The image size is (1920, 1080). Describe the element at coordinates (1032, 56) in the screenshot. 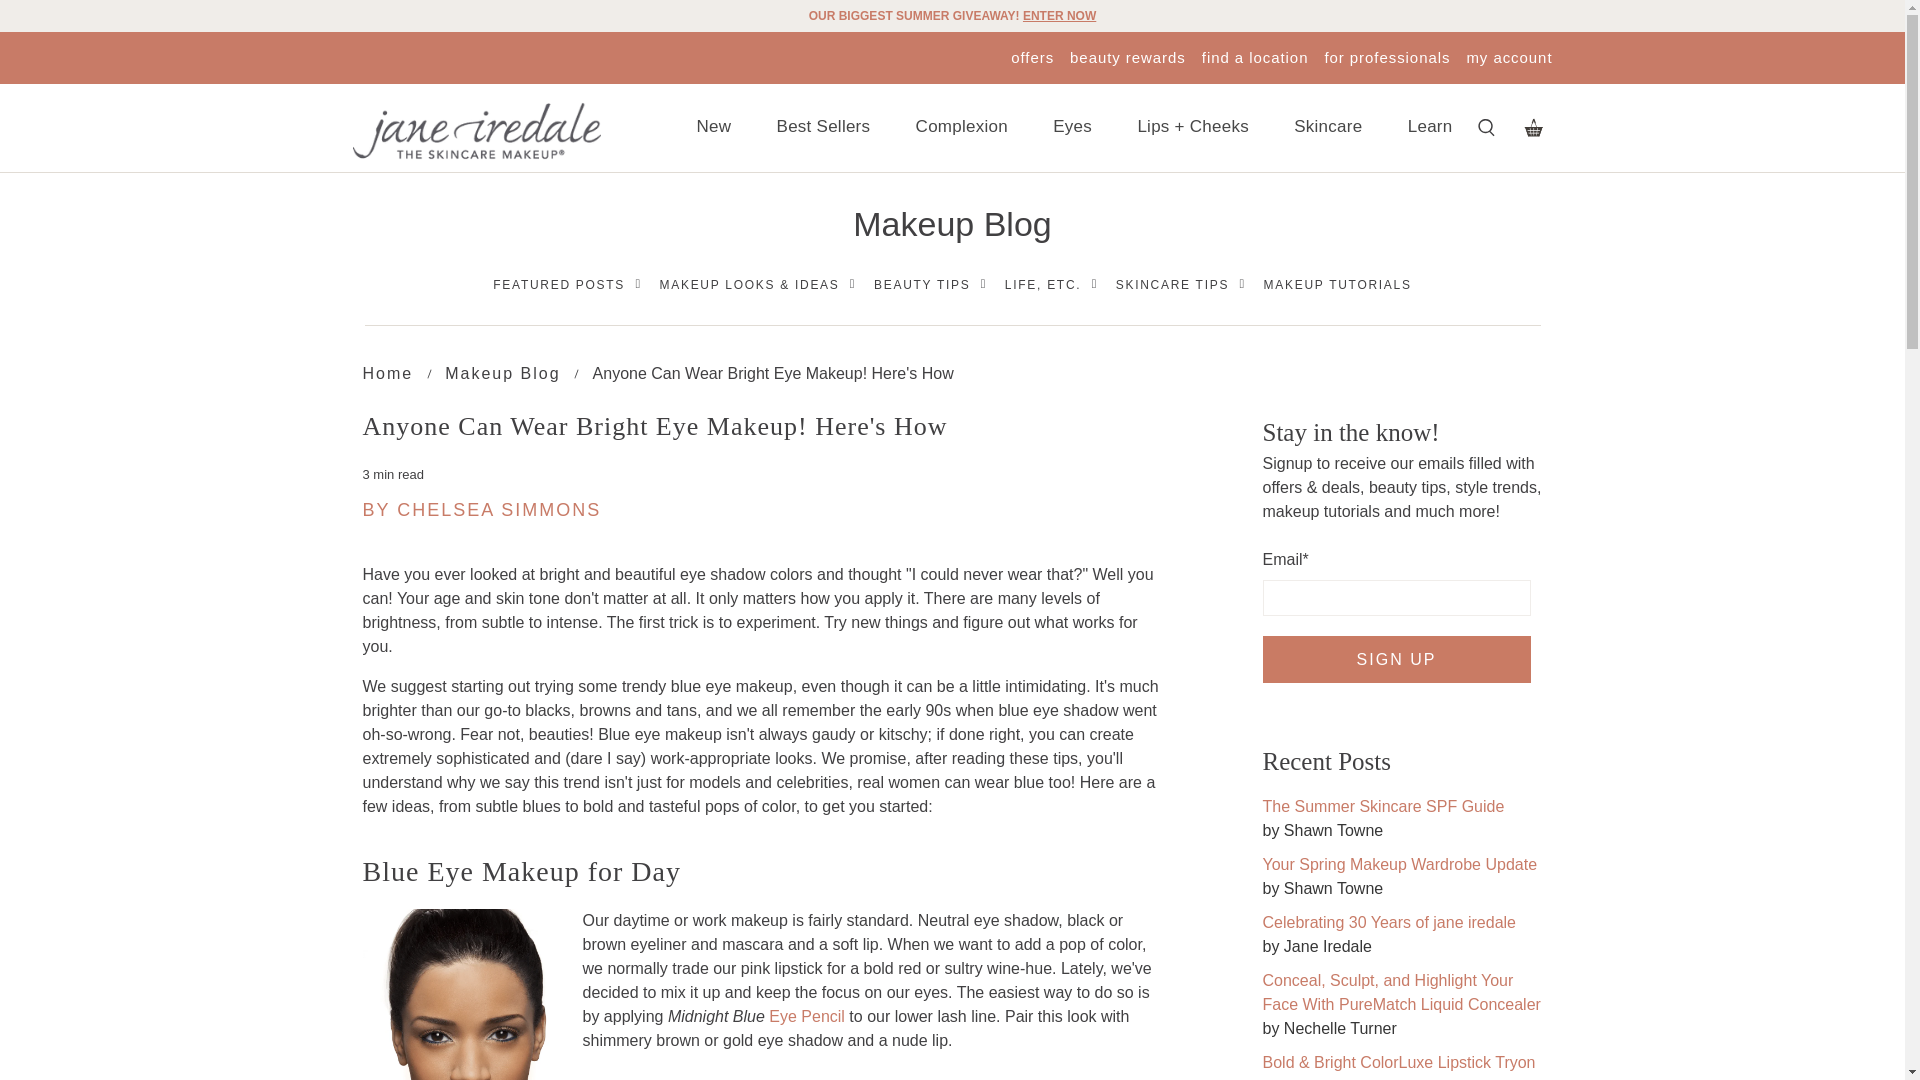

I see `offers` at that location.